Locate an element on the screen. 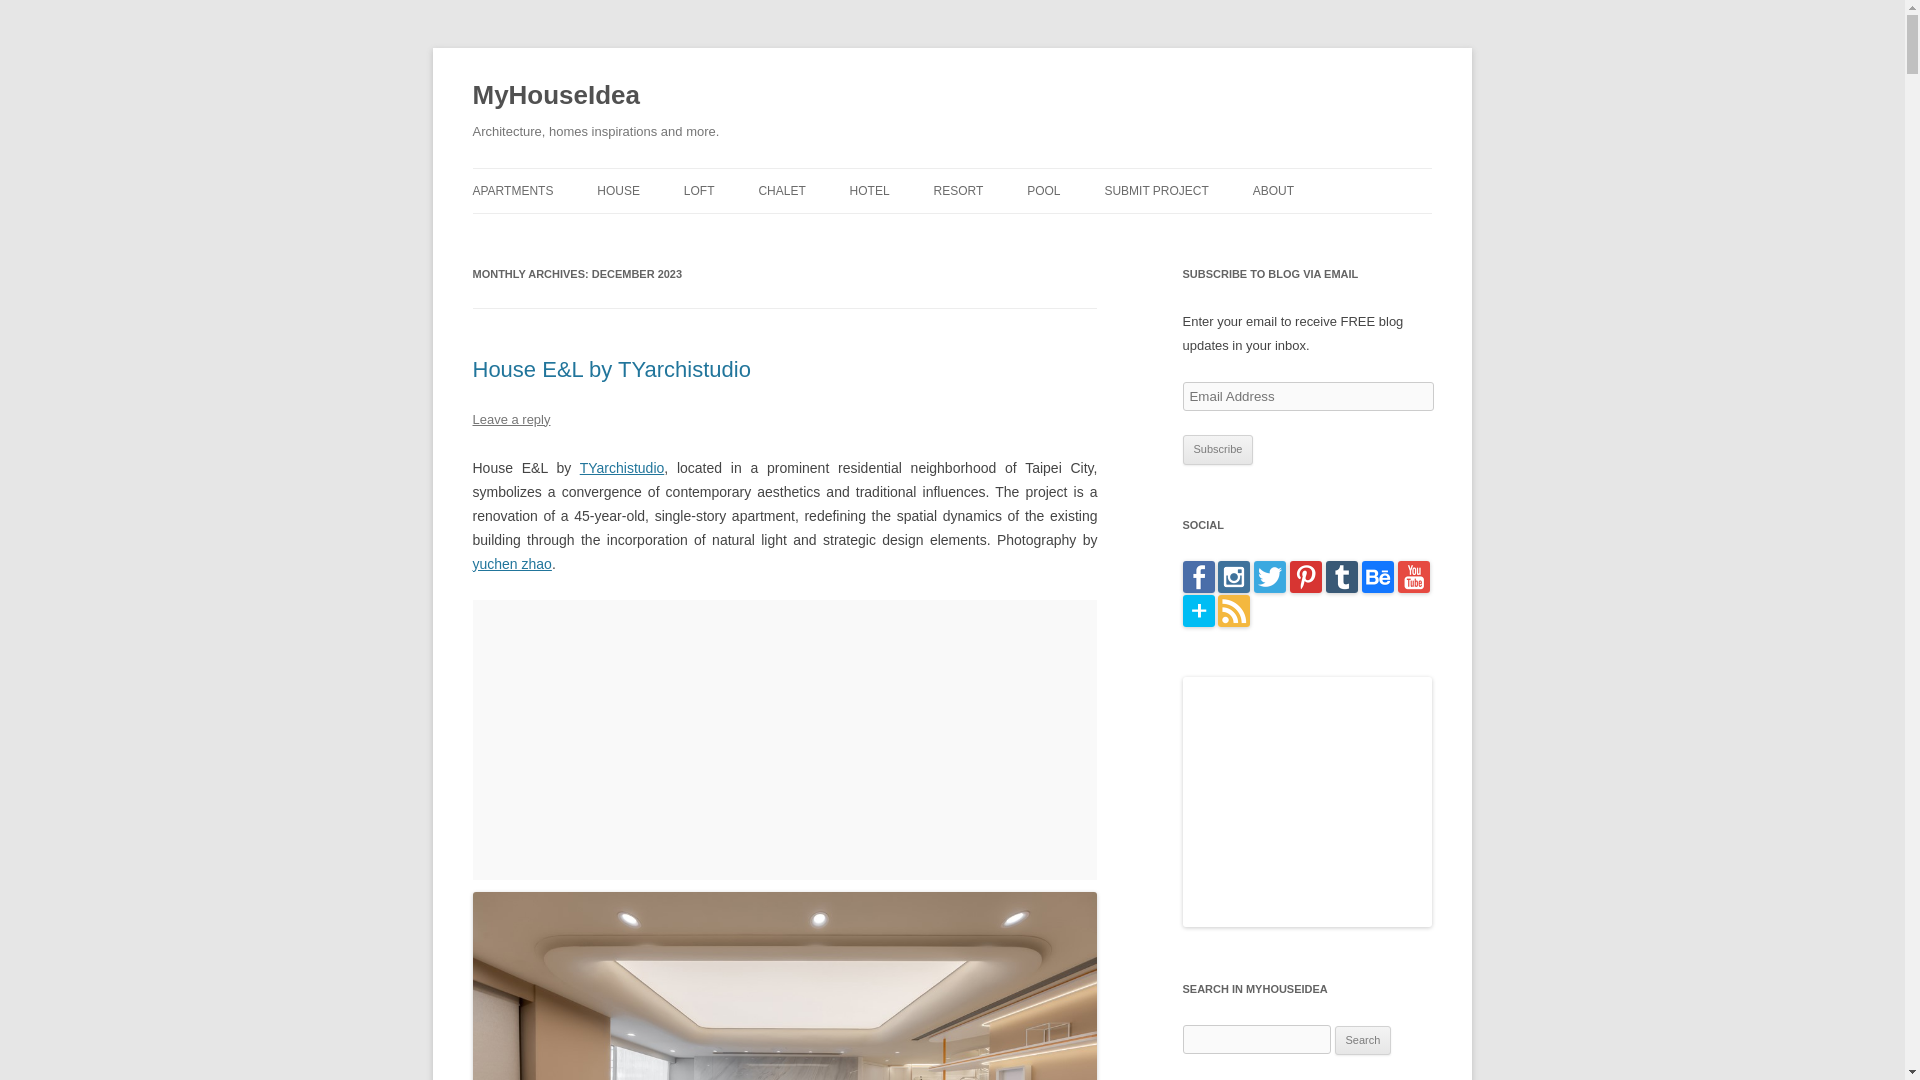 Image resolution: width=1920 pixels, height=1080 pixels. MyHouseIdea is located at coordinates (556, 96).